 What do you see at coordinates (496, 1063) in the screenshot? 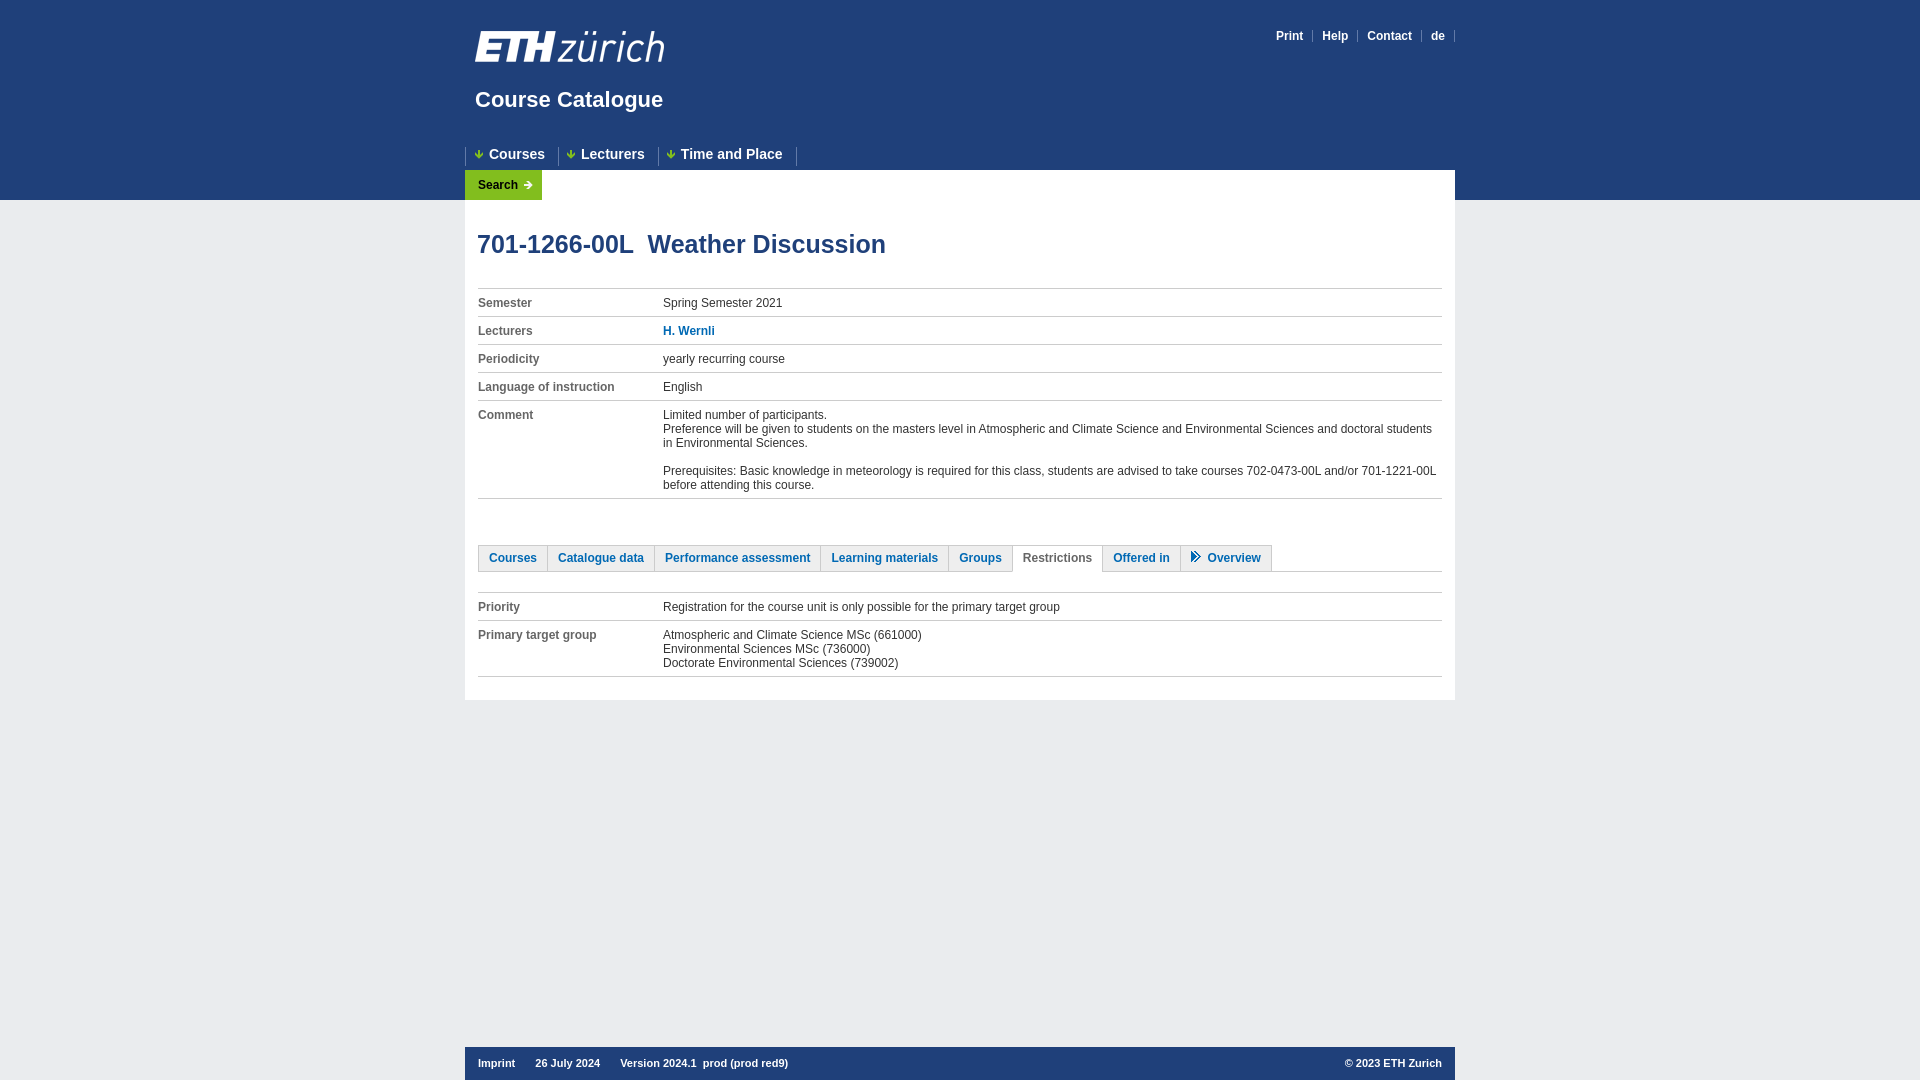
I see `Imprint` at bounding box center [496, 1063].